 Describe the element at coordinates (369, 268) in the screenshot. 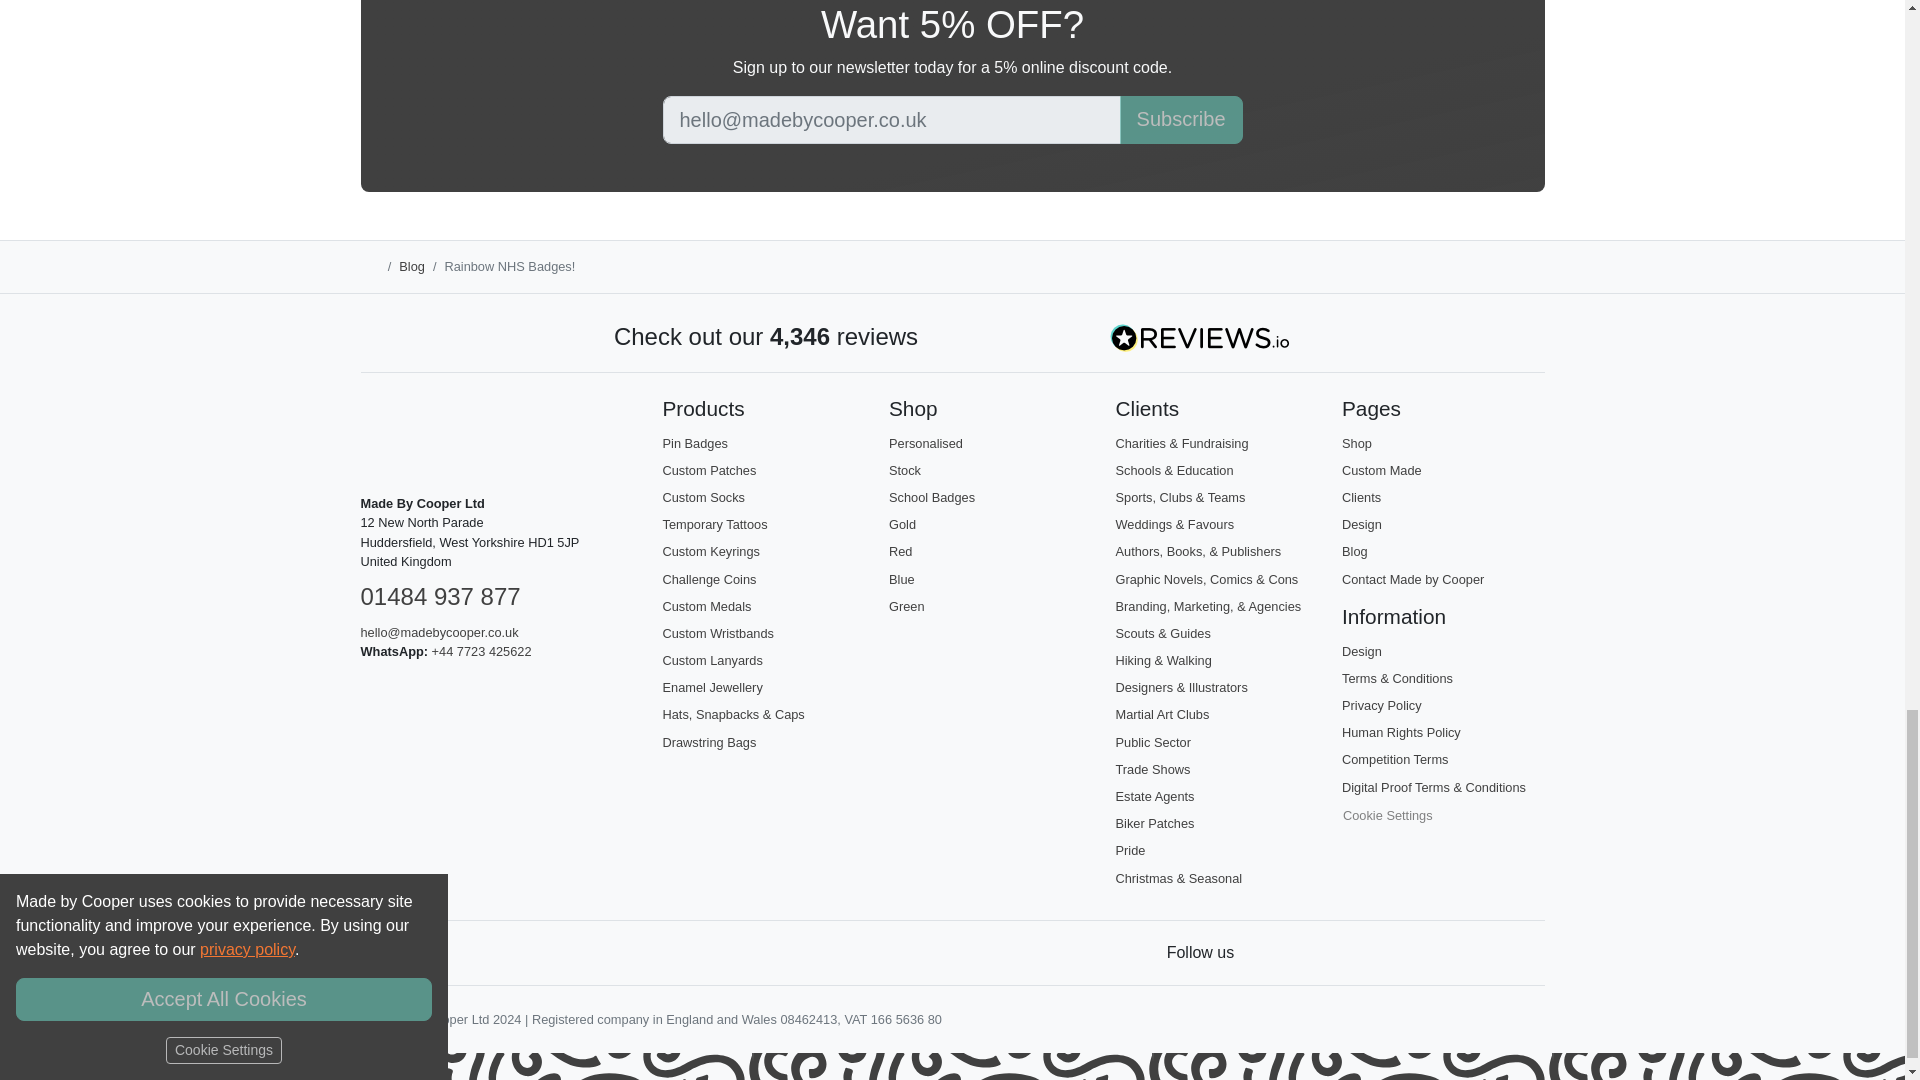

I see `Home` at that location.